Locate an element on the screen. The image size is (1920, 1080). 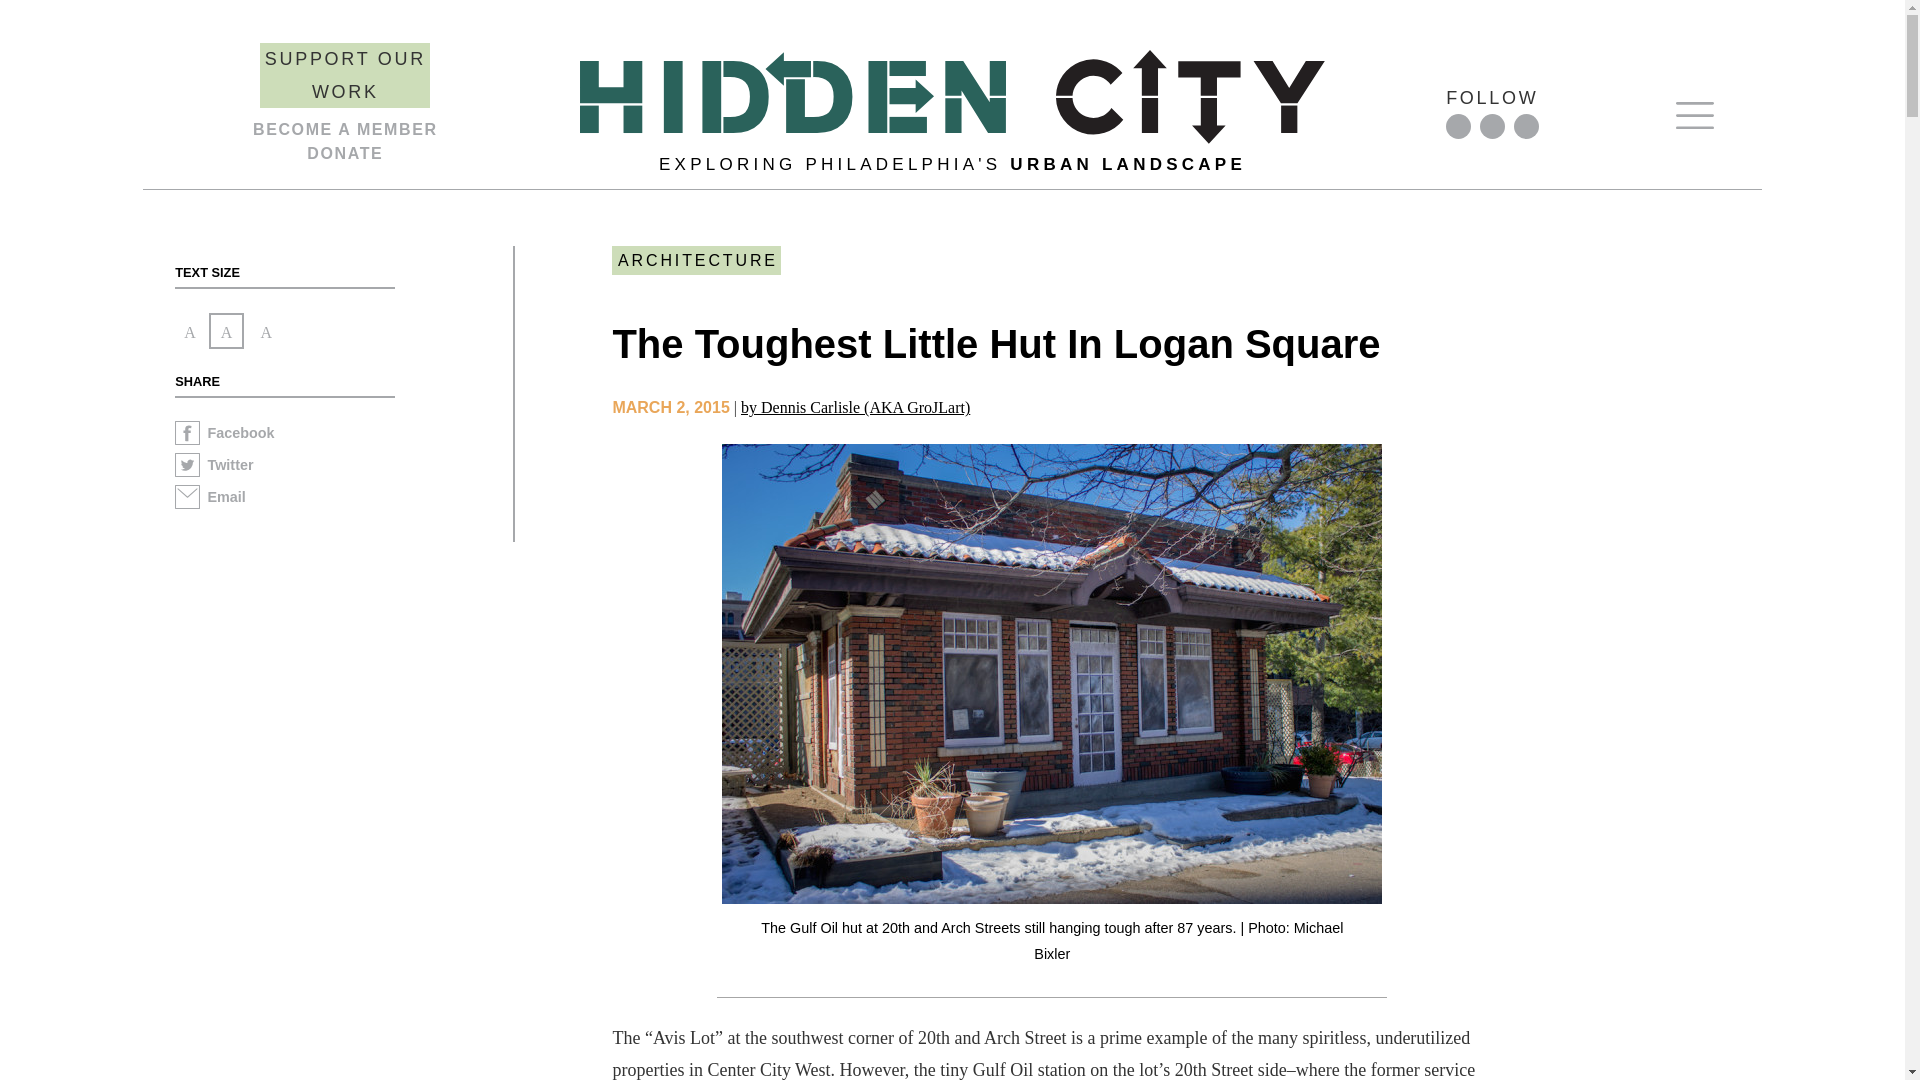
BECOME A MEMBER is located at coordinates (345, 129).